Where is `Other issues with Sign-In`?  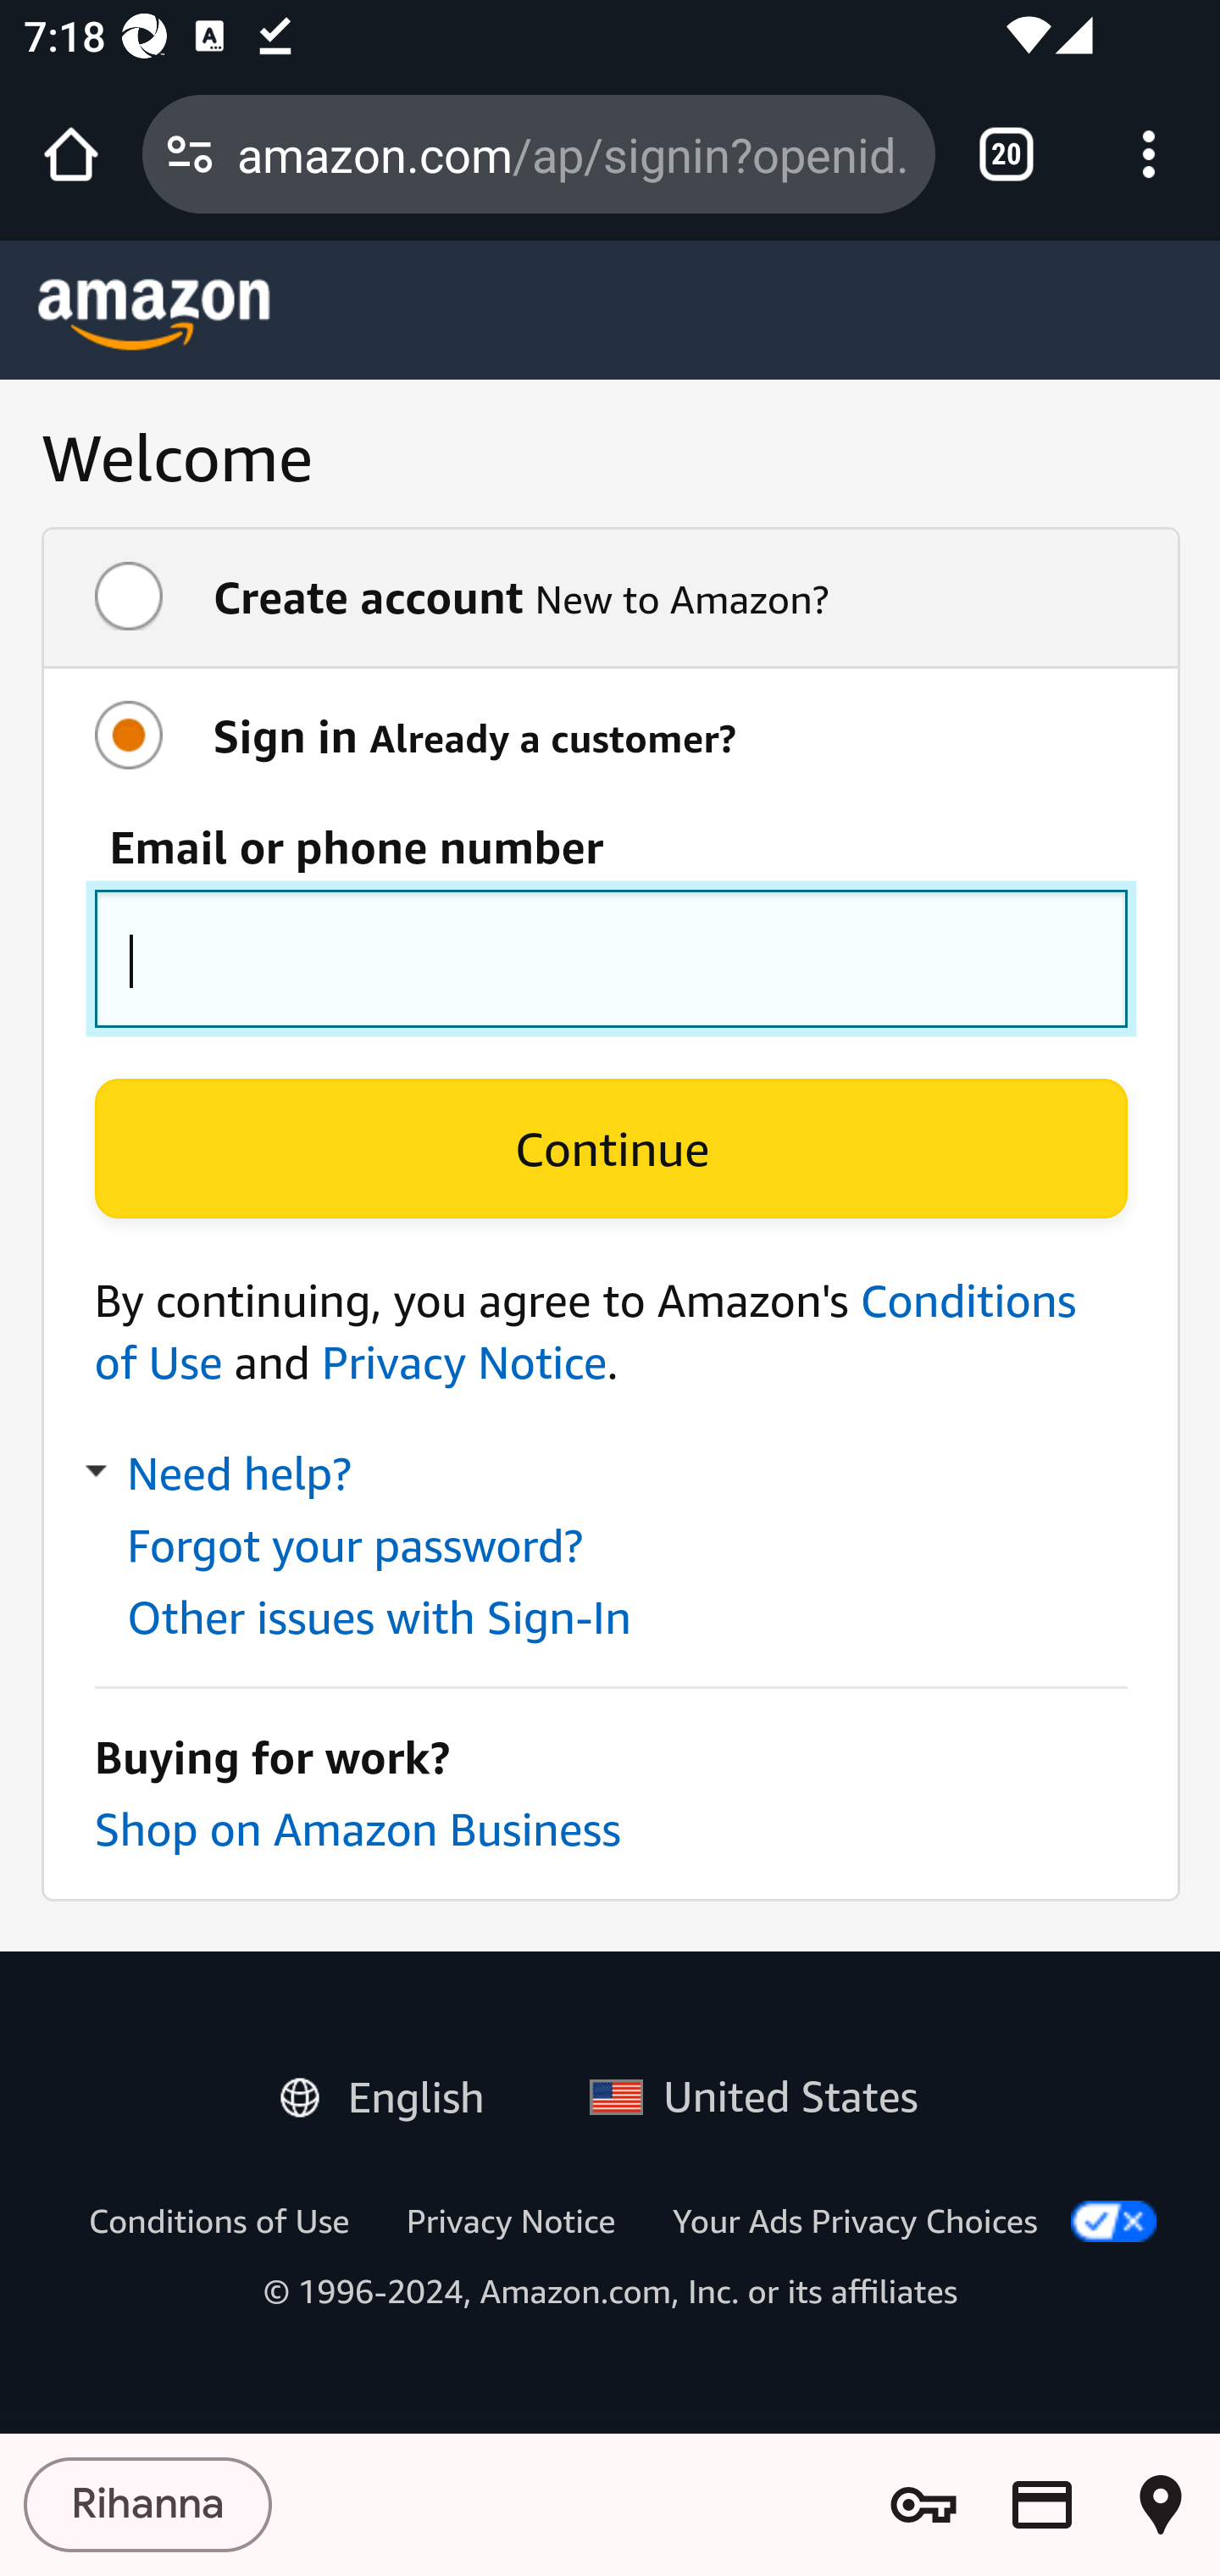
Other issues with Sign-In is located at coordinates (379, 1617).